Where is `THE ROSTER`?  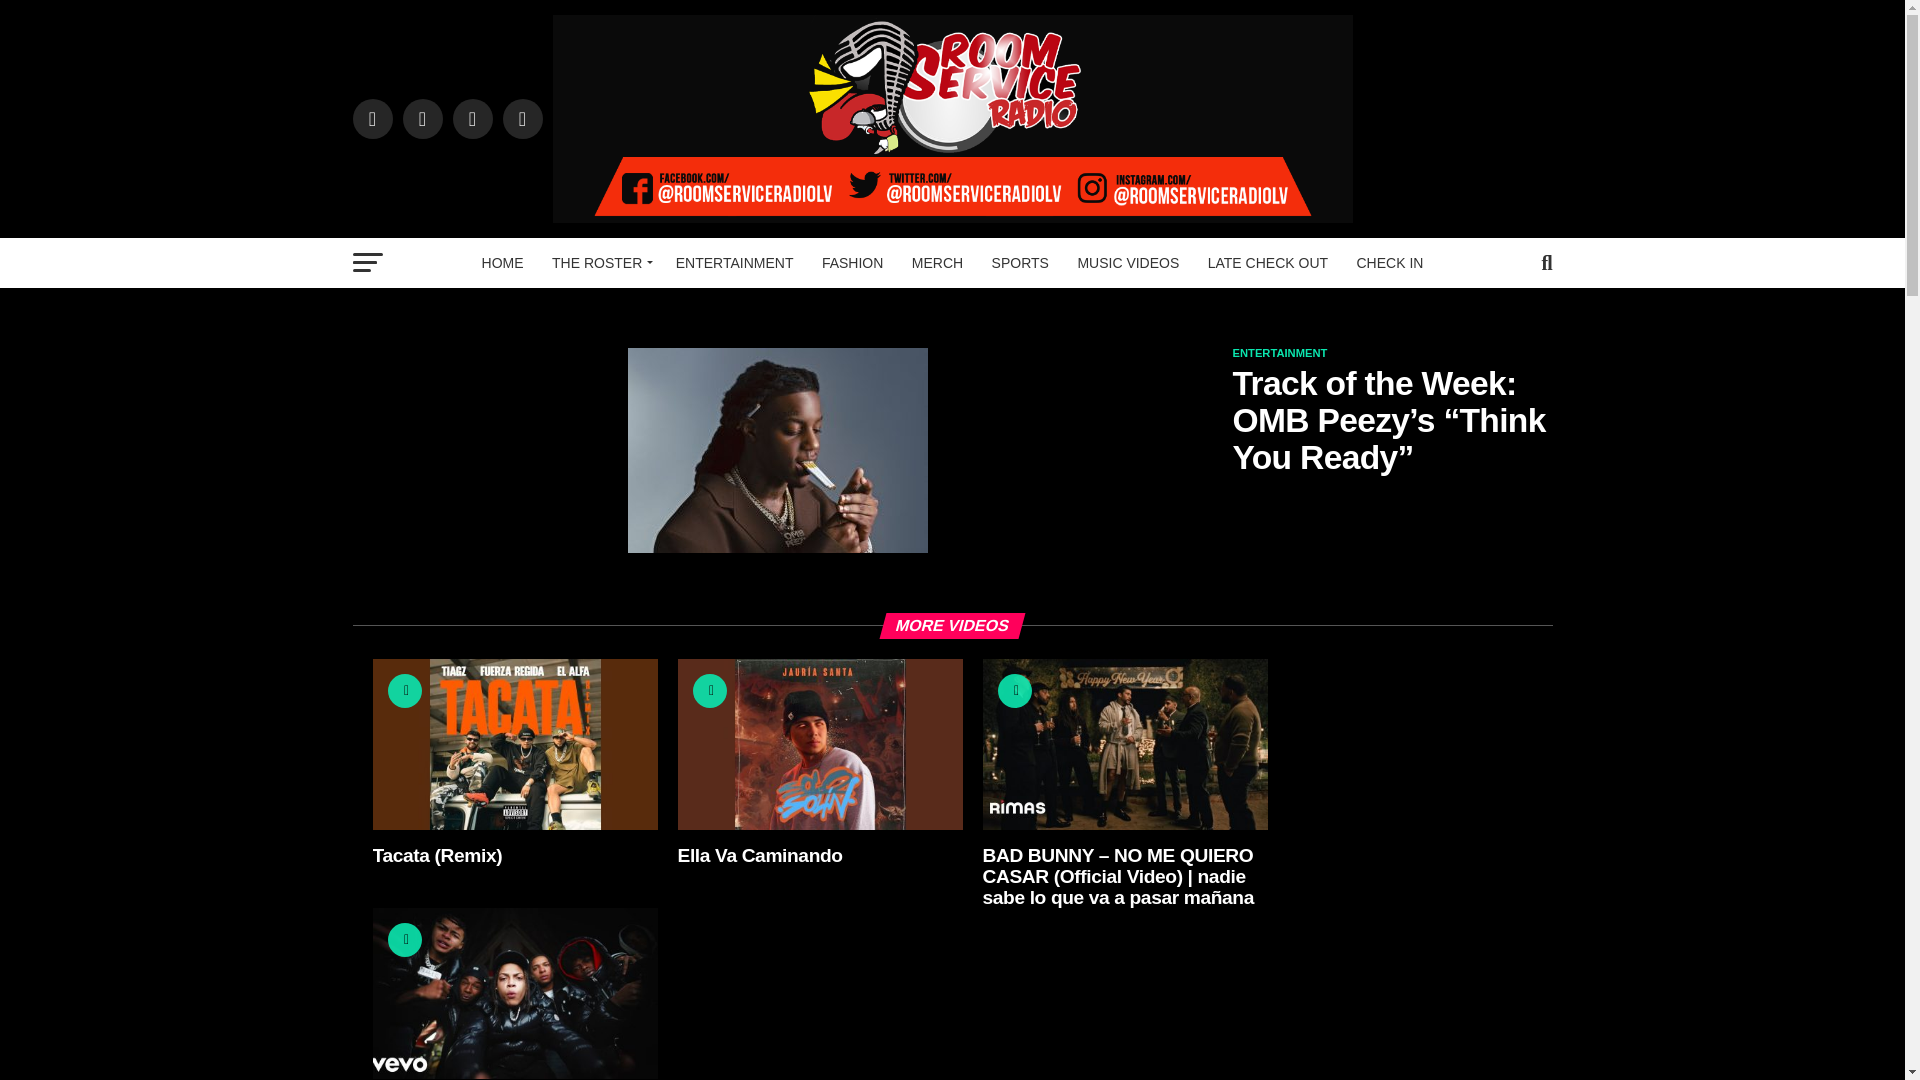 THE ROSTER is located at coordinates (598, 262).